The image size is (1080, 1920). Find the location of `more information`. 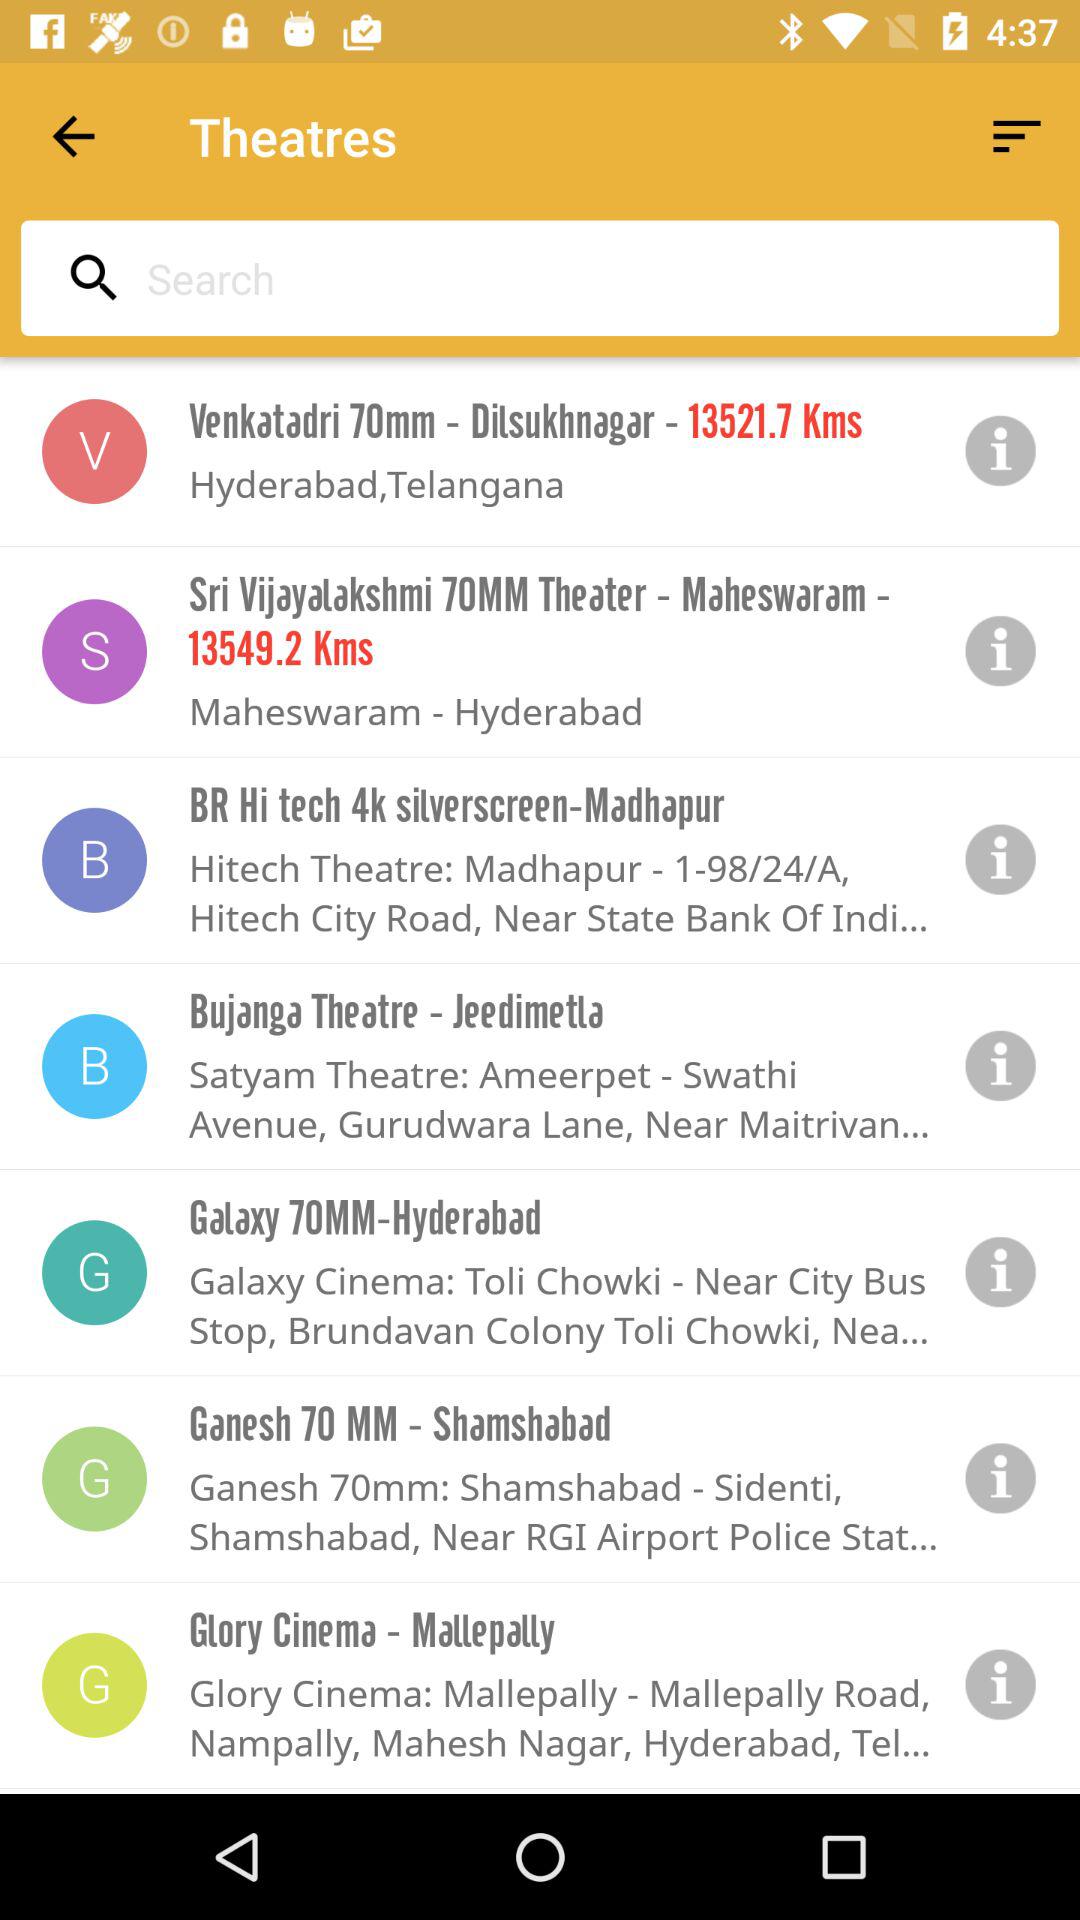

more information is located at coordinates (1001, 1685).